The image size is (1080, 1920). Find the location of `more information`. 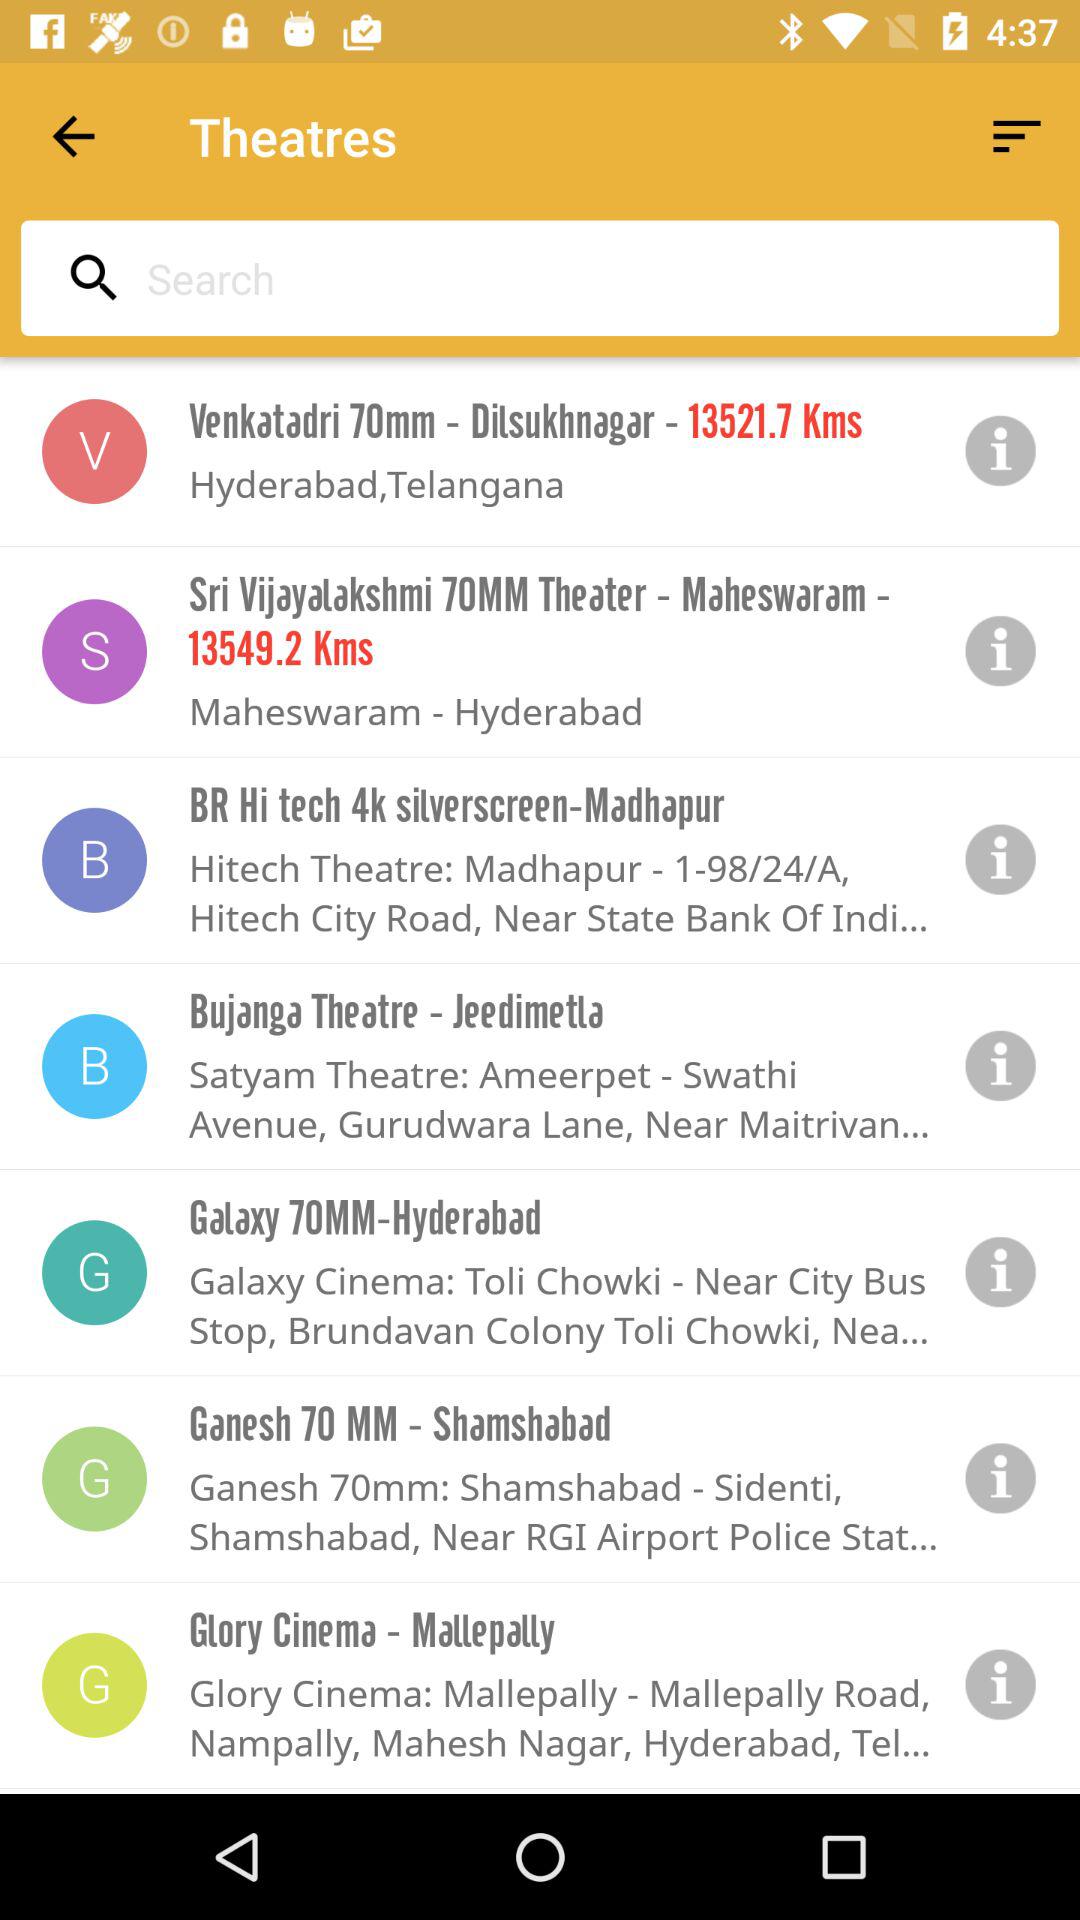

more information is located at coordinates (1001, 1685).